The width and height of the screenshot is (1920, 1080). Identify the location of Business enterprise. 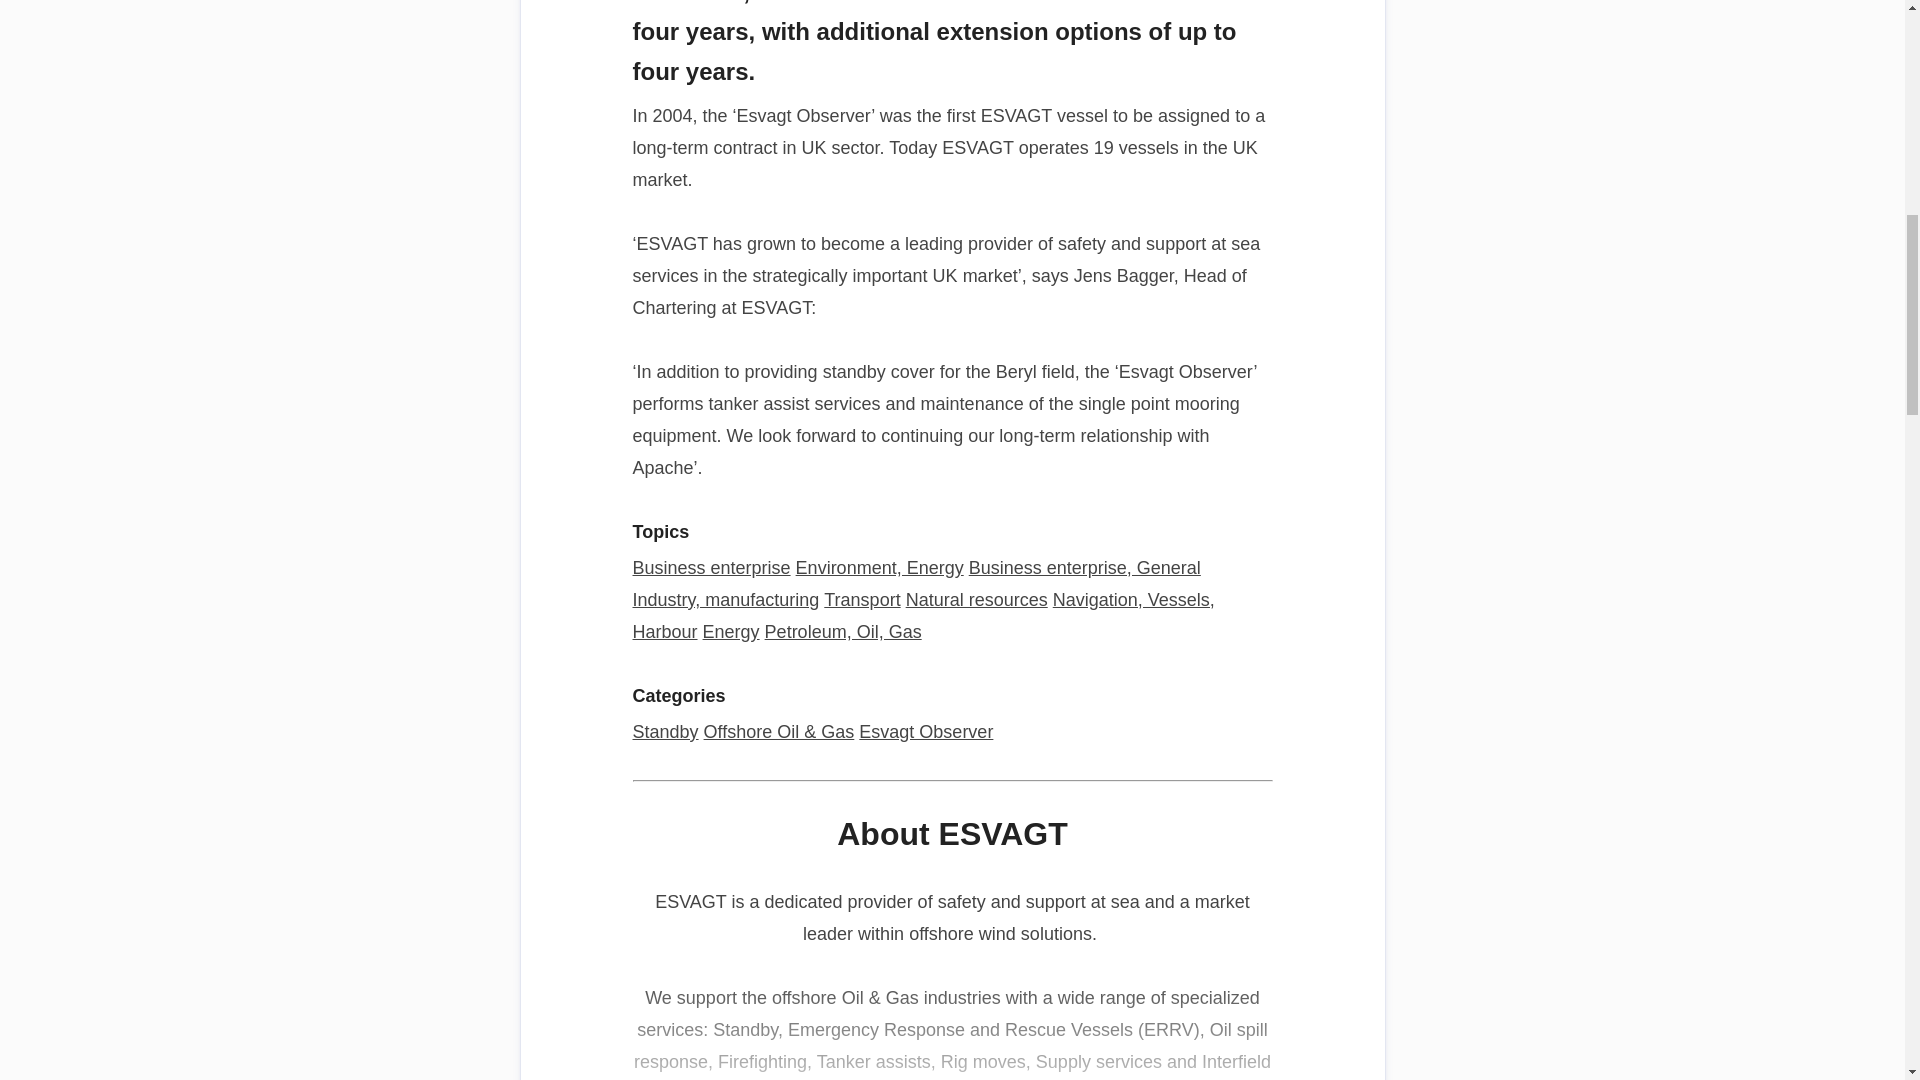
(710, 568).